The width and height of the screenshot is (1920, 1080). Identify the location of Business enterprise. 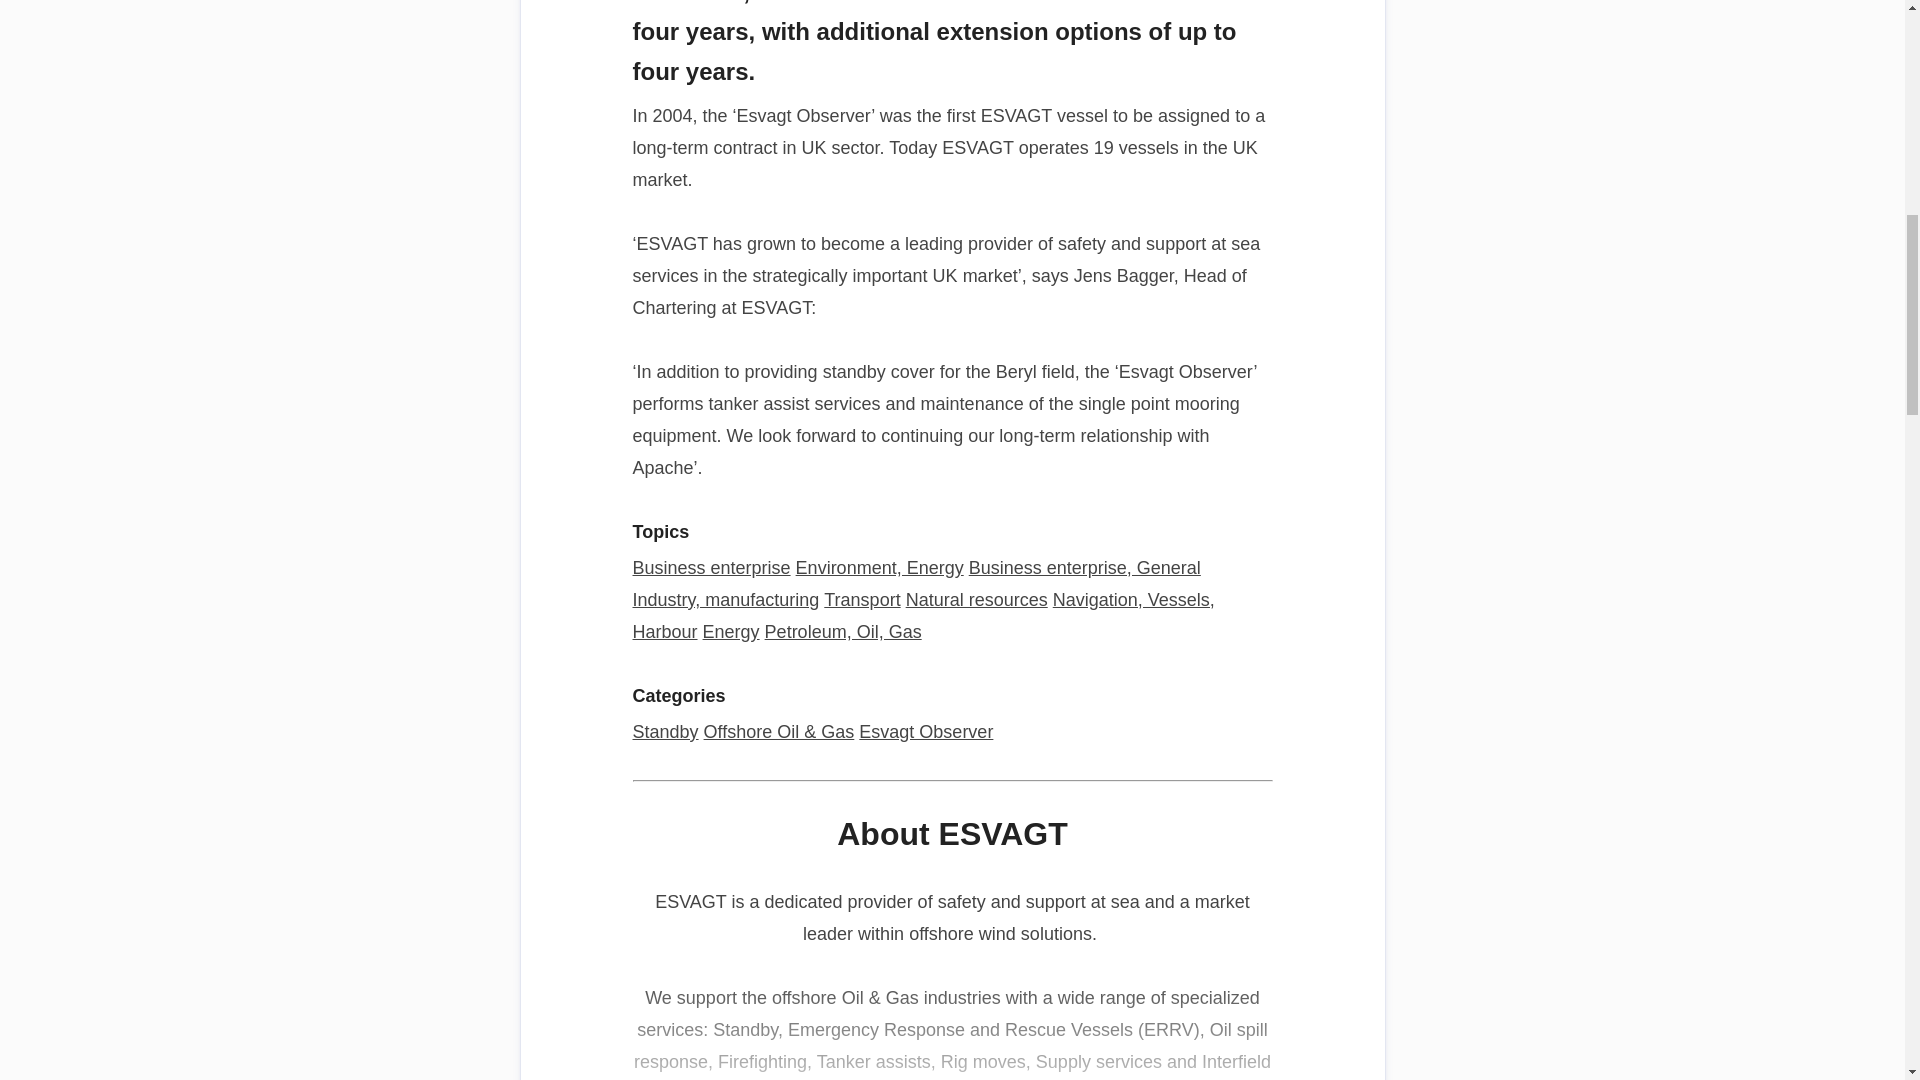
(710, 568).